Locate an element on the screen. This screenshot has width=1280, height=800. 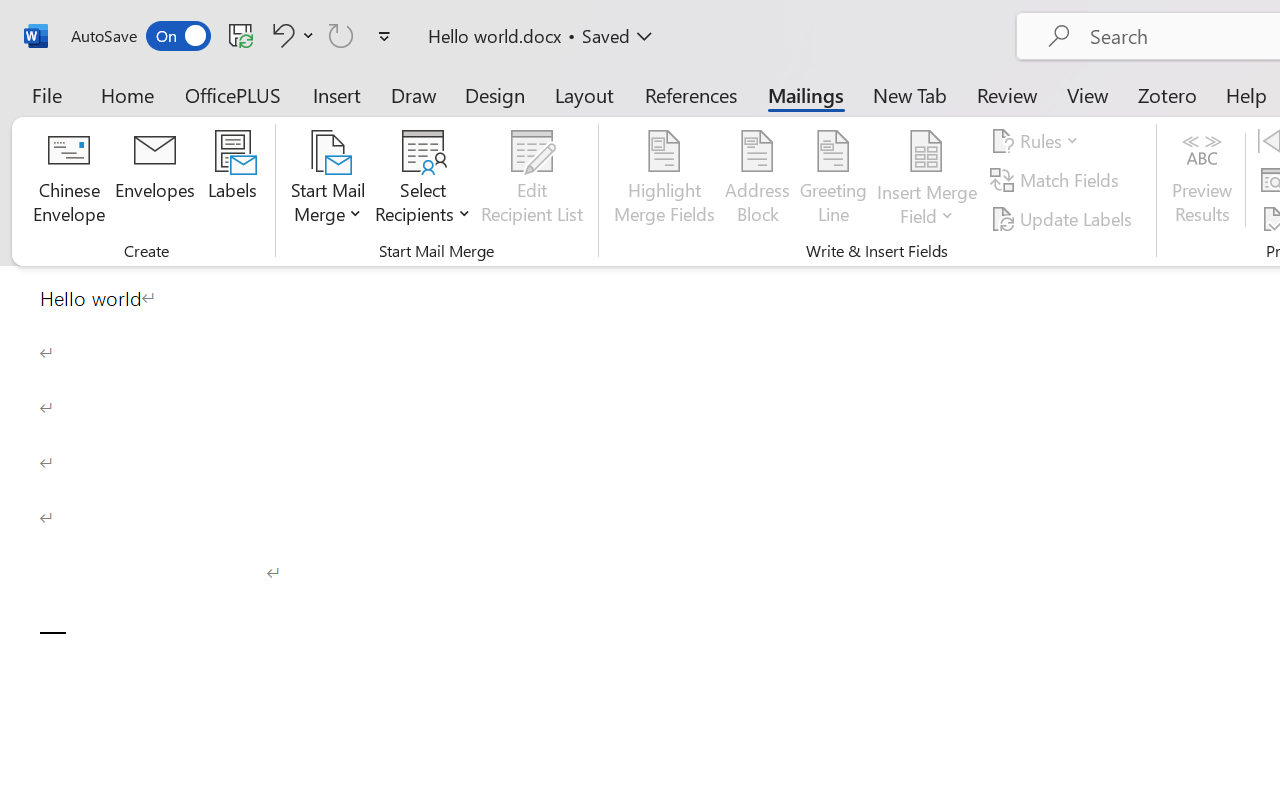
Preview Results is located at coordinates (1202, 180).